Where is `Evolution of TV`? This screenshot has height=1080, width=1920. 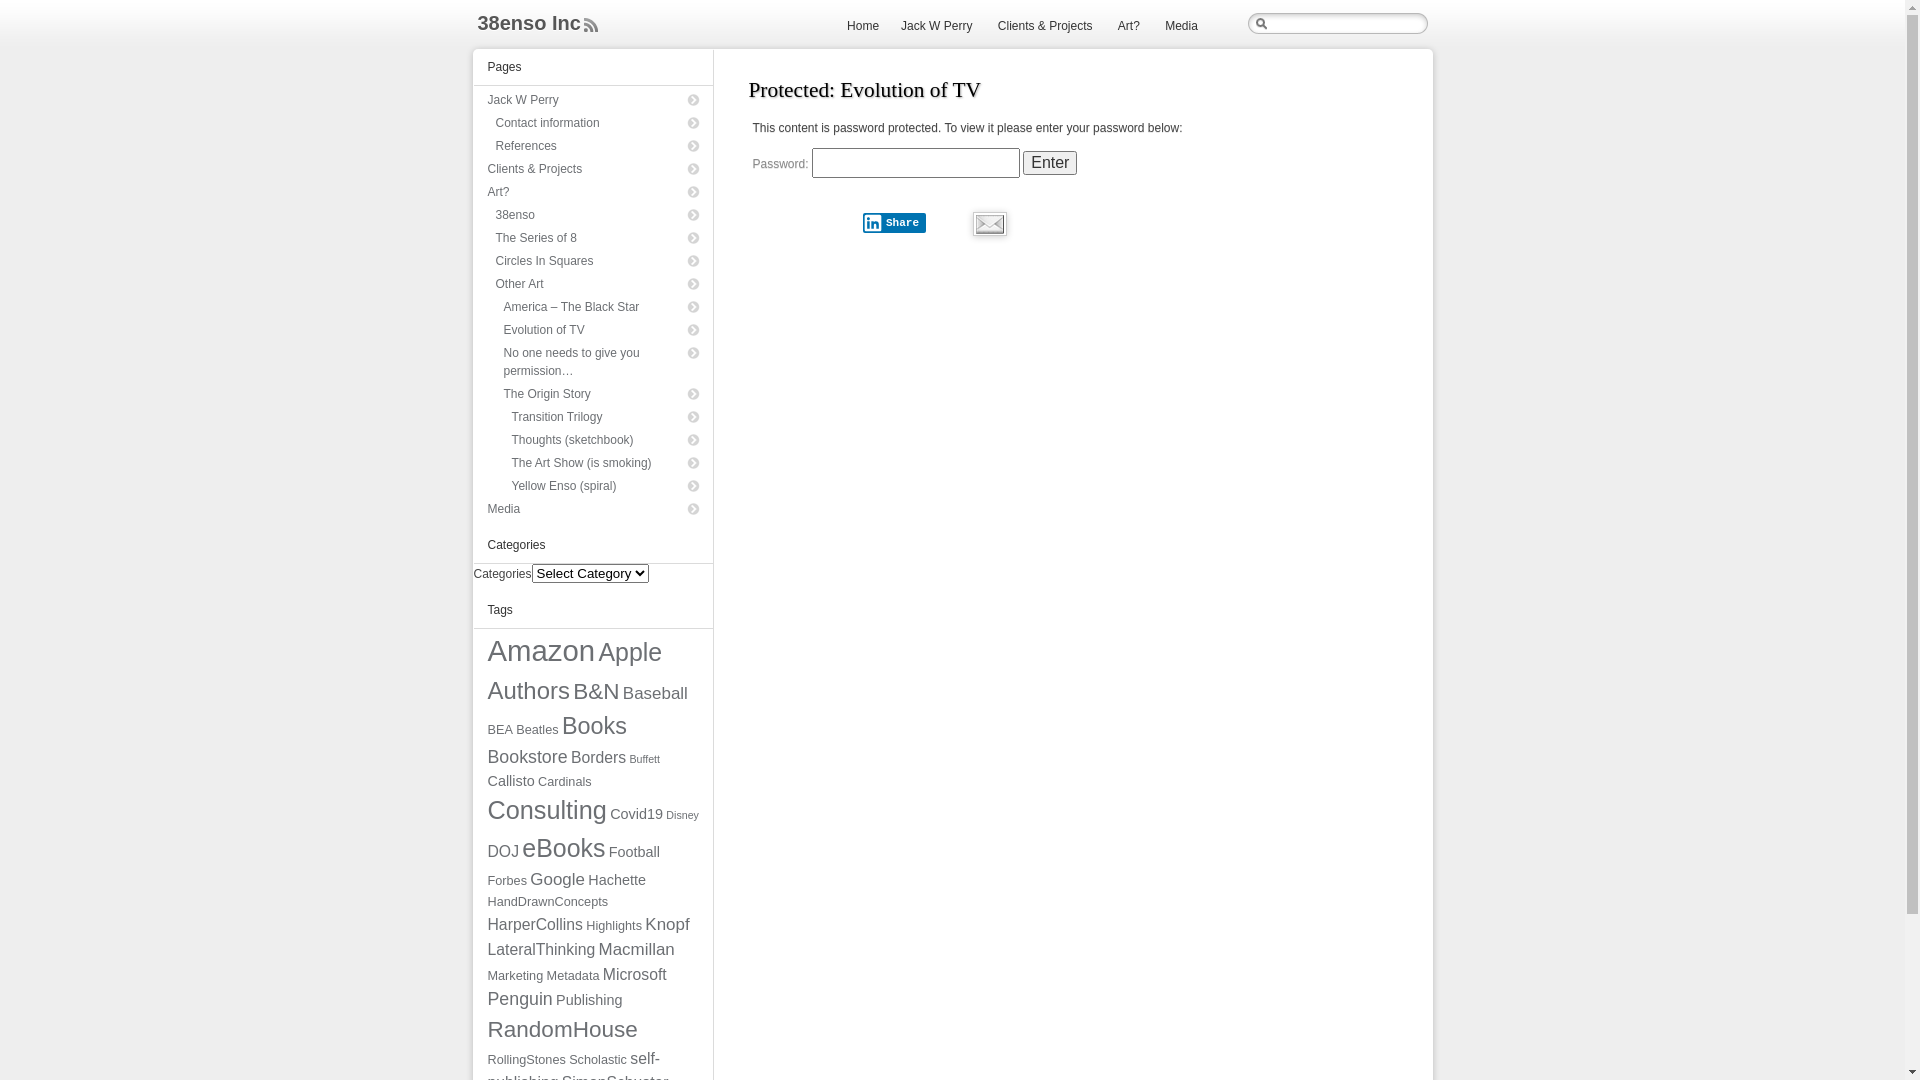 Evolution of TV is located at coordinates (602, 330).